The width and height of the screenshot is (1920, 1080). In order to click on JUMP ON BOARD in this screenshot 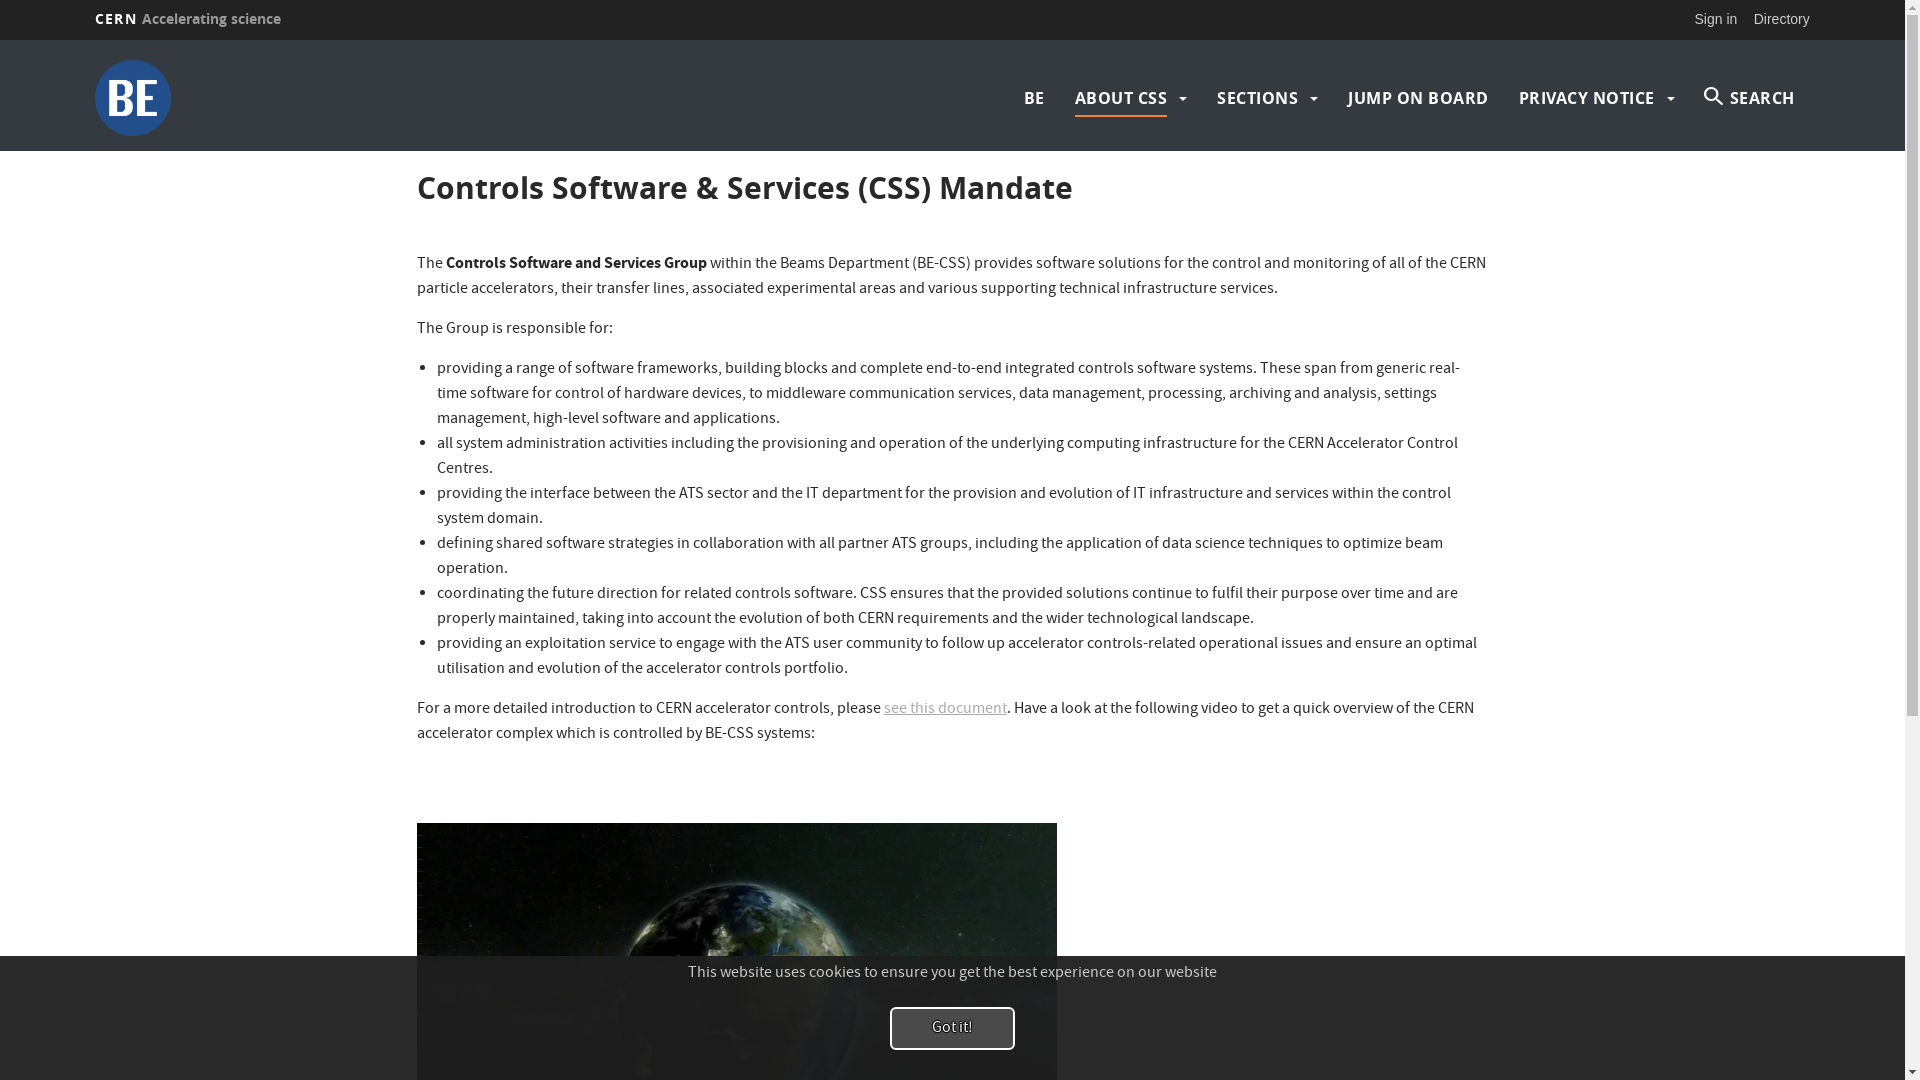, I will do `click(1418, 98)`.